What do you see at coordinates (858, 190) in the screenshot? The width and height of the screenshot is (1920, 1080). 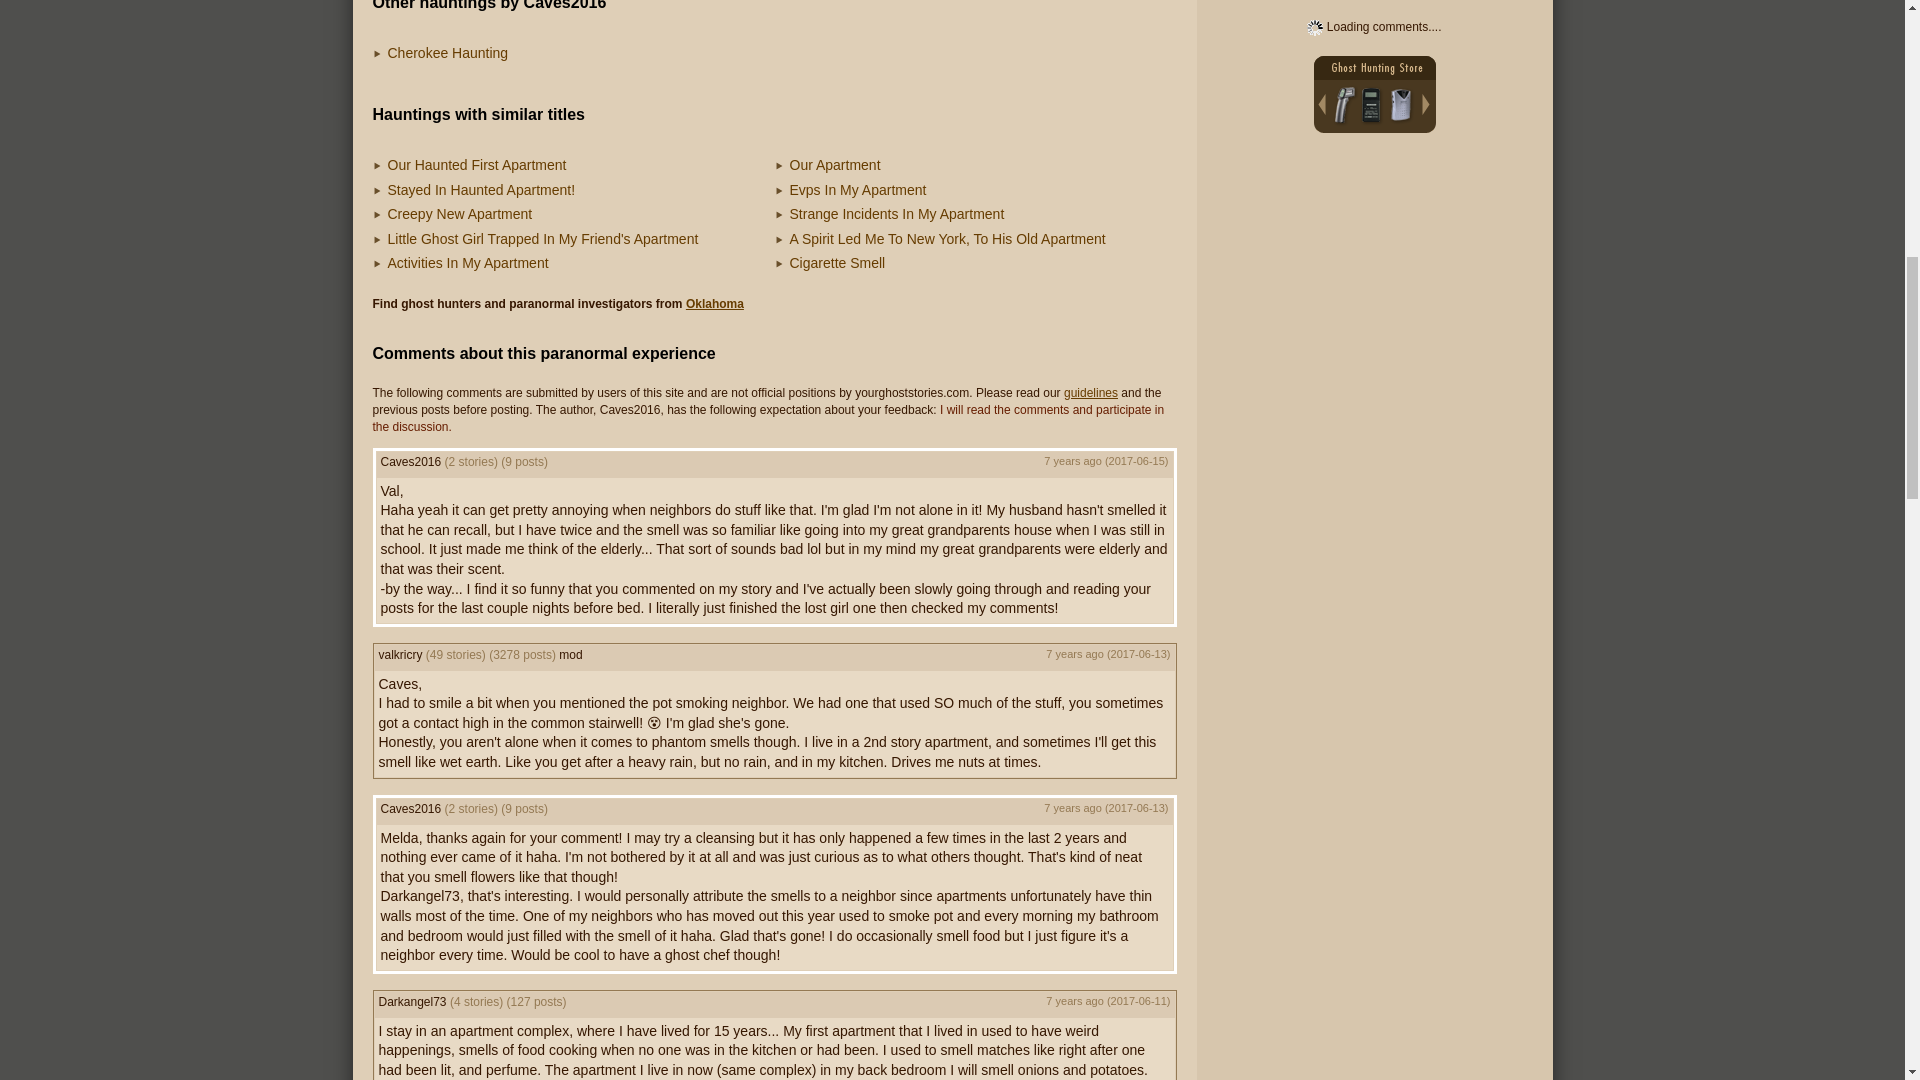 I see `Evps In My Apartment` at bounding box center [858, 190].